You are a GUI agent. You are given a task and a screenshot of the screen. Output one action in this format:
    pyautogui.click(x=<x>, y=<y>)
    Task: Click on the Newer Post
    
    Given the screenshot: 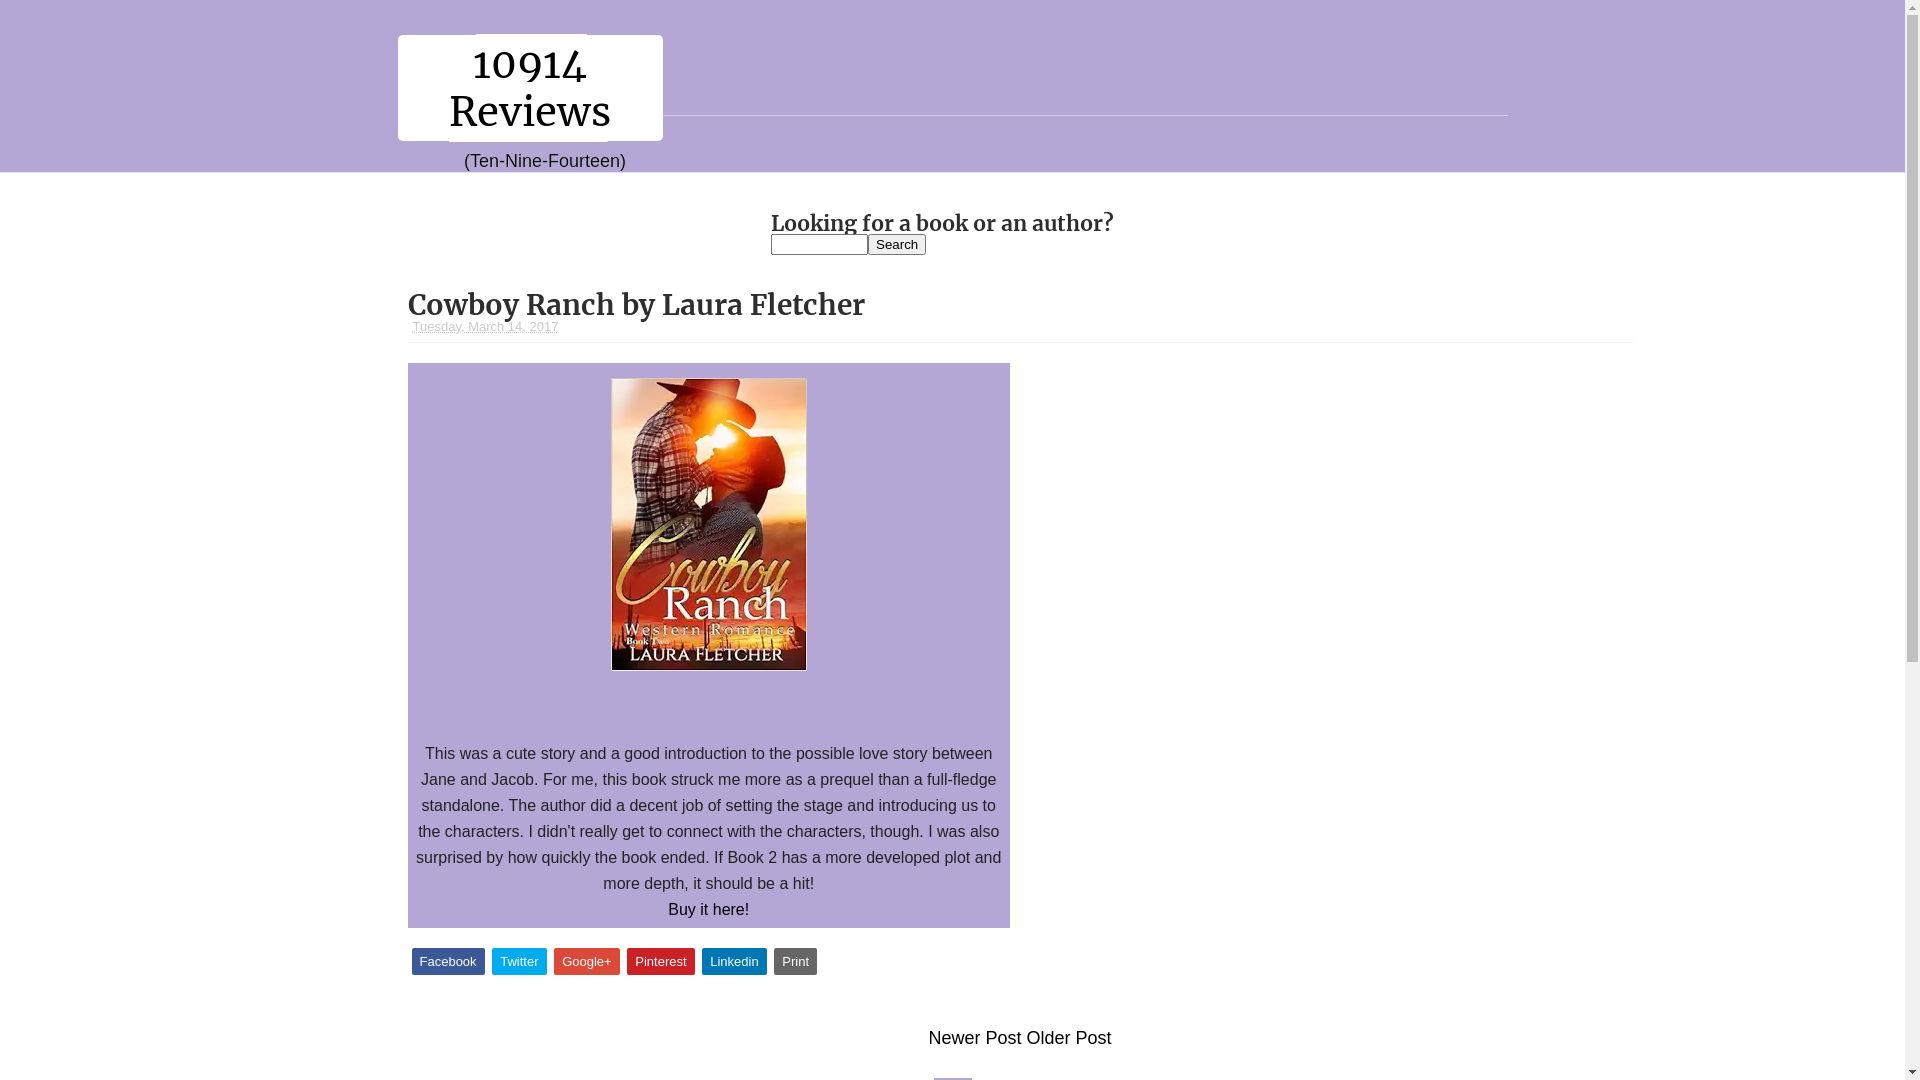 What is the action you would take?
    pyautogui.click(x=974, y=1038)
    